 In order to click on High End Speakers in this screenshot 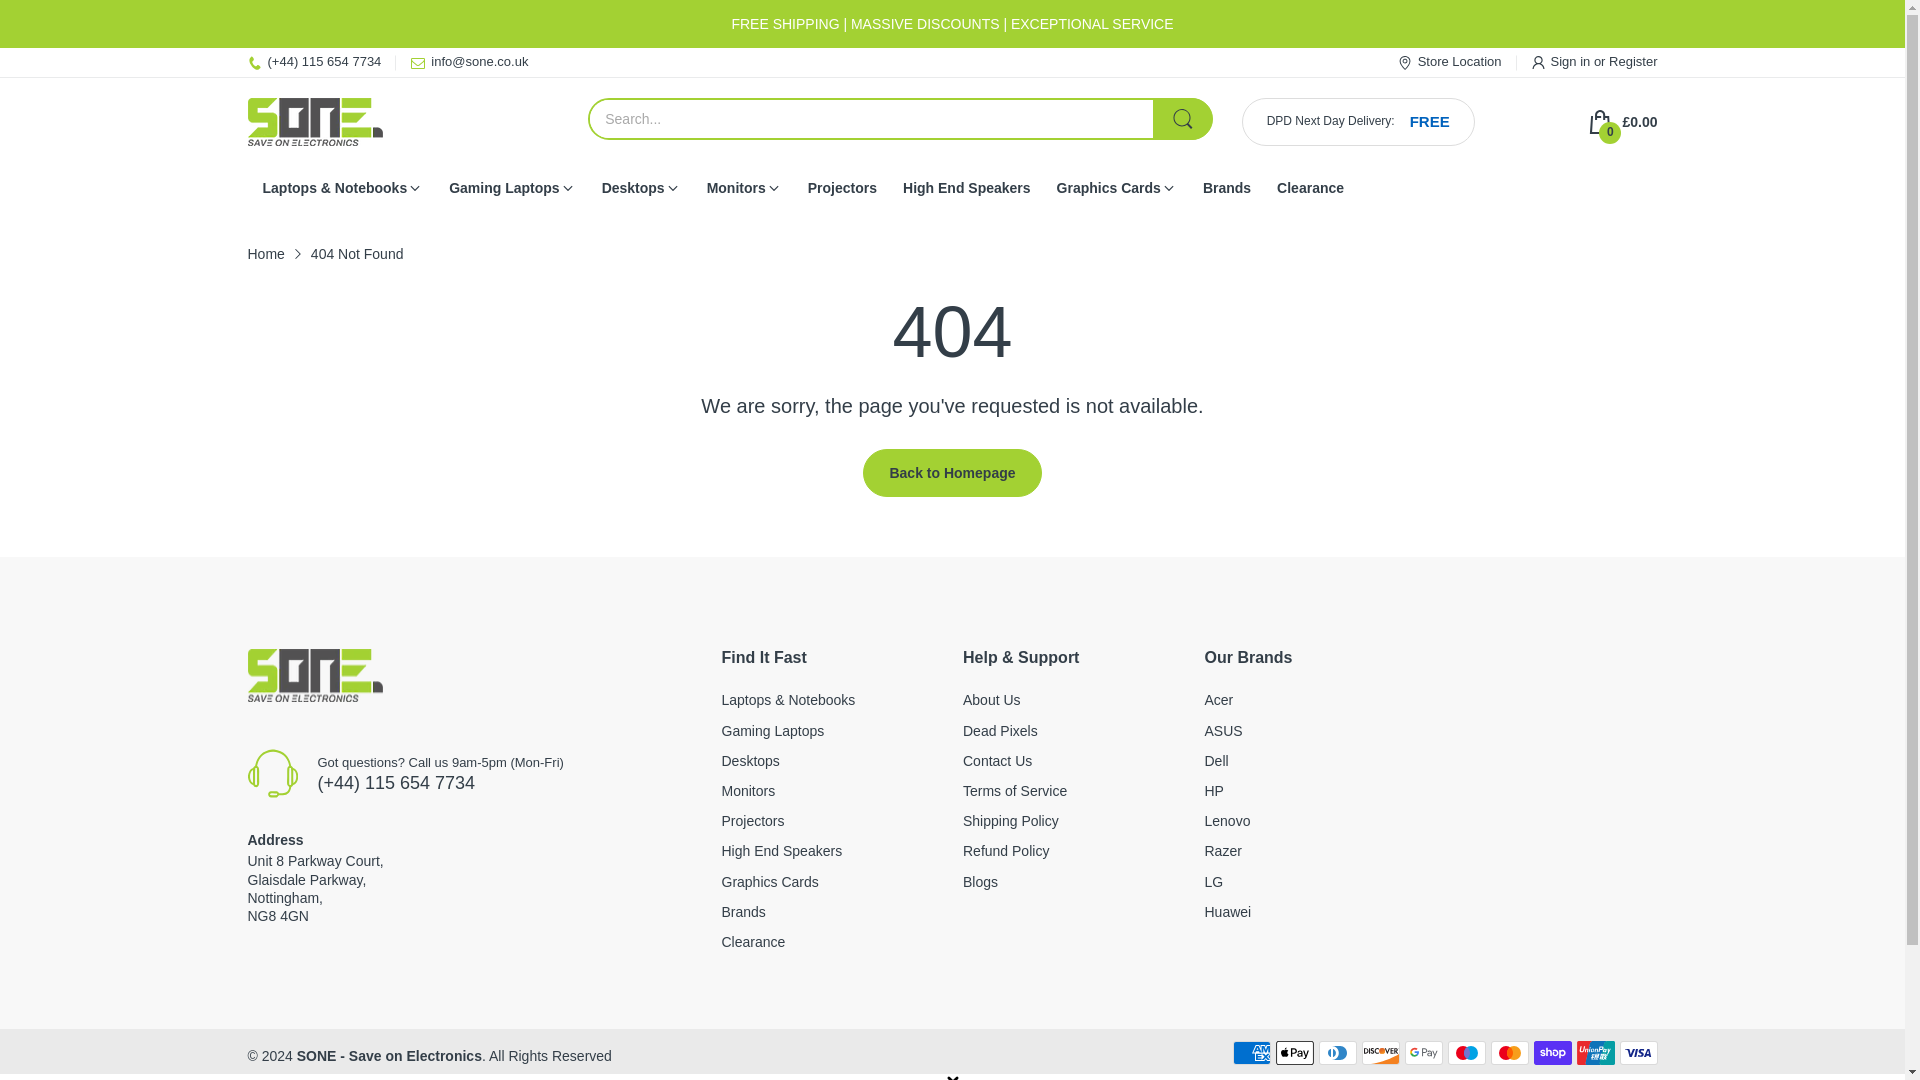, I will do `click(966, 188)`.